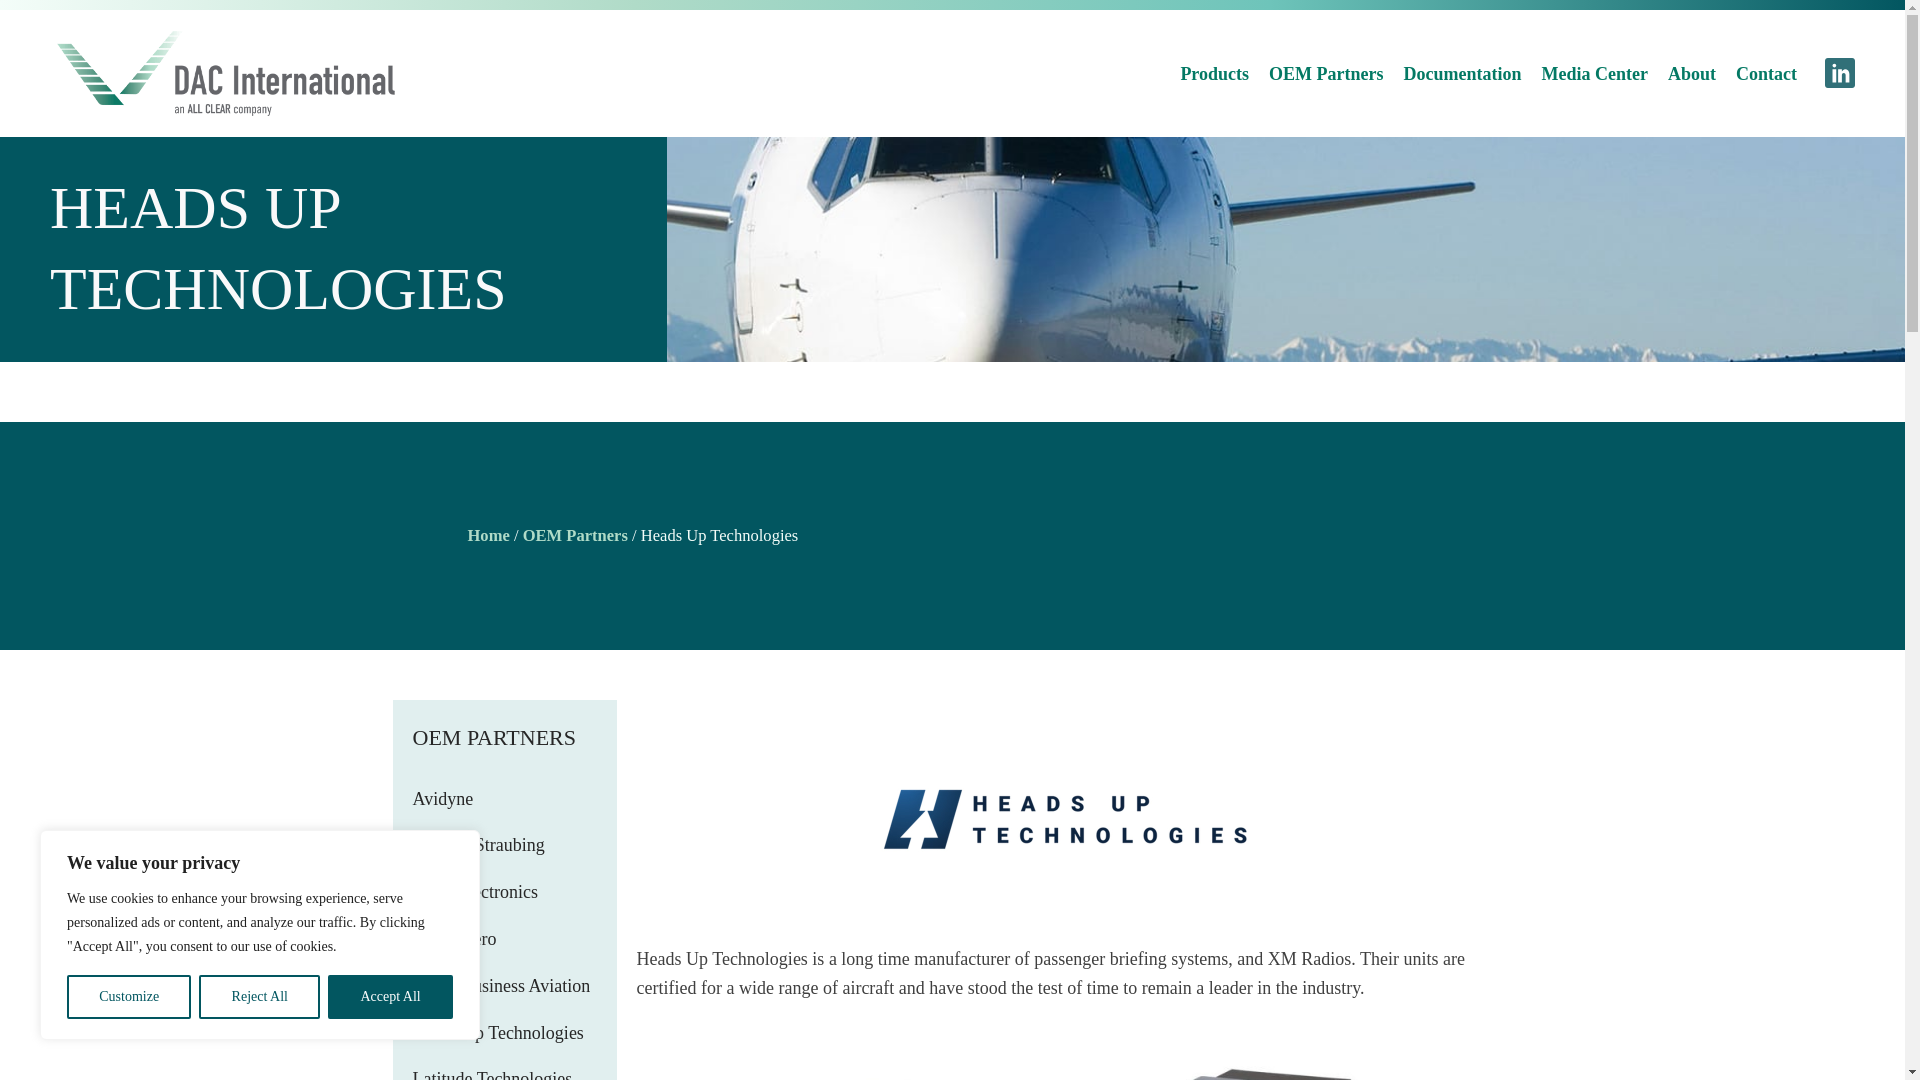 This screenshot has height=1080, width=1920. Describe the element at coordinates (504, 799) in the screenshot. I see `Avidyne` at that location.